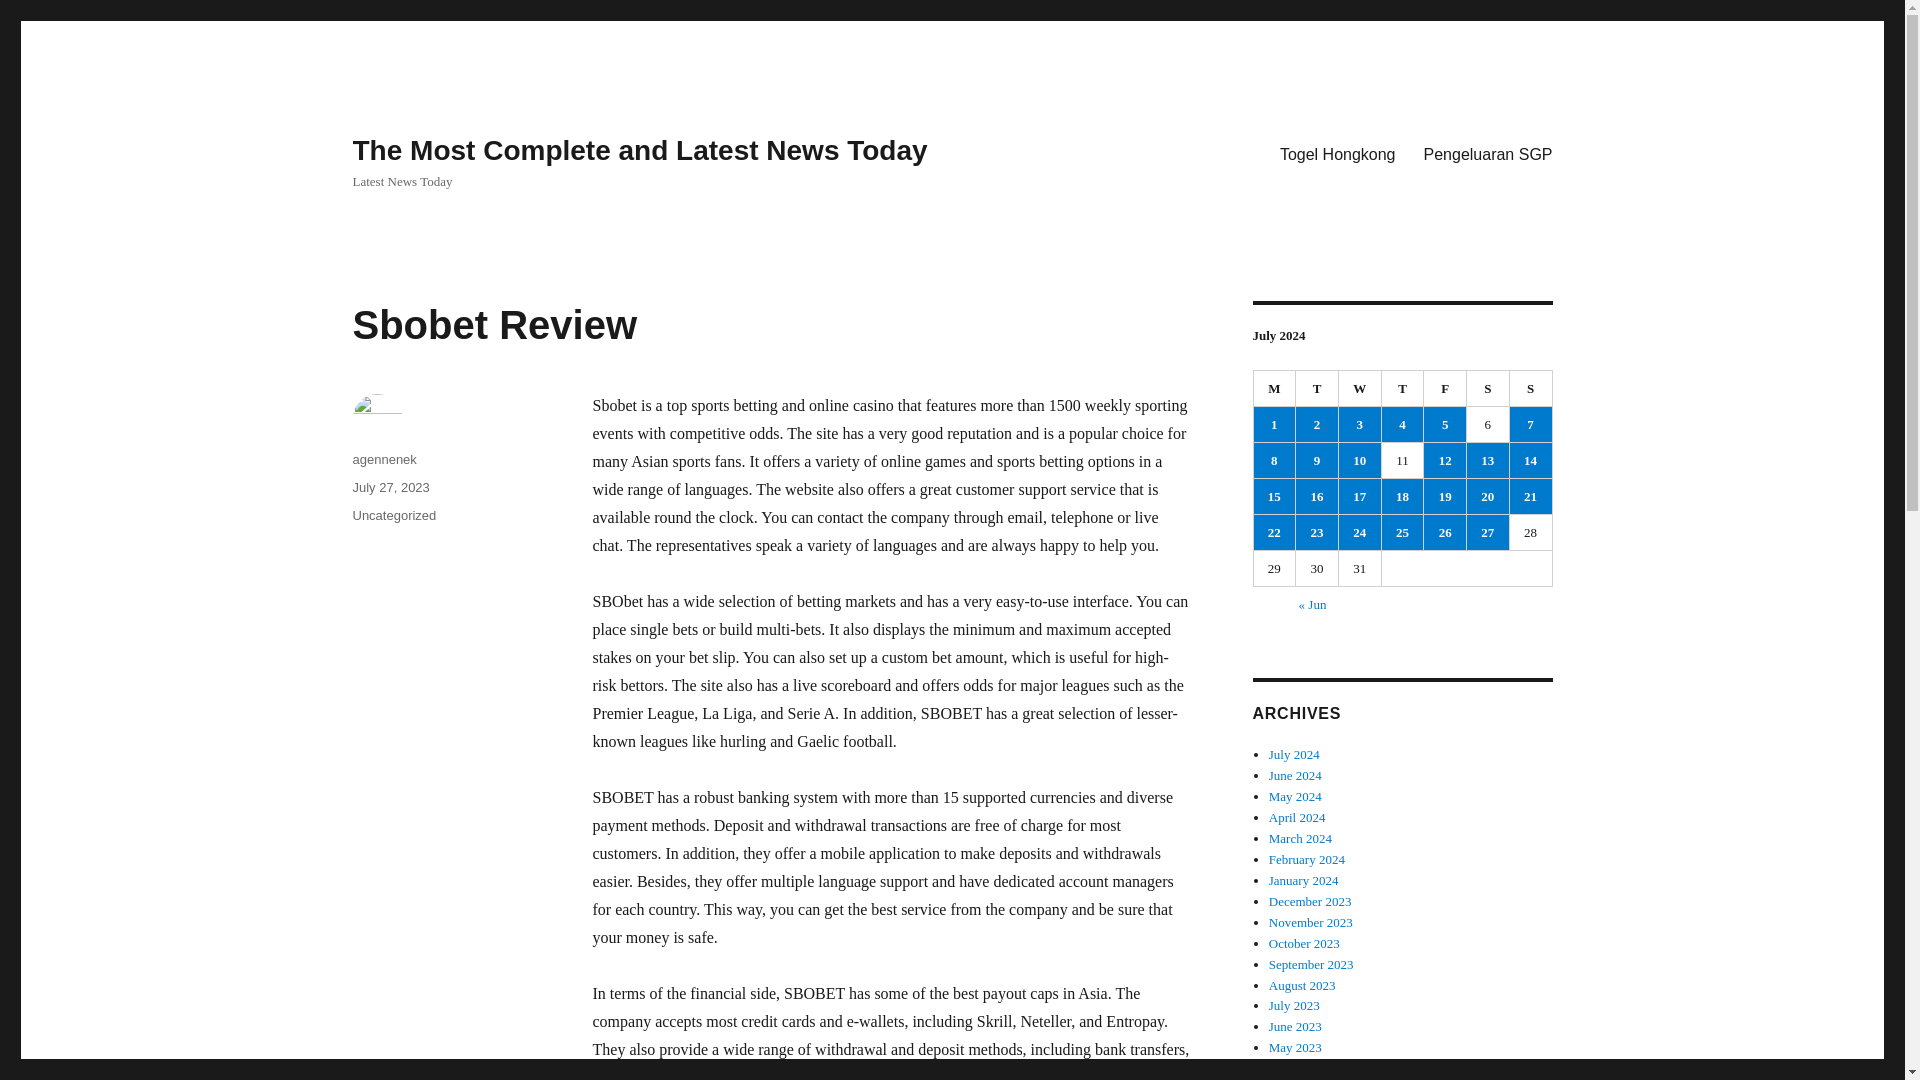 This screenshot has height=1080, width=1920. Describe the element at coordinates (1274, 496) in the screenshot. I see `15` at that location.